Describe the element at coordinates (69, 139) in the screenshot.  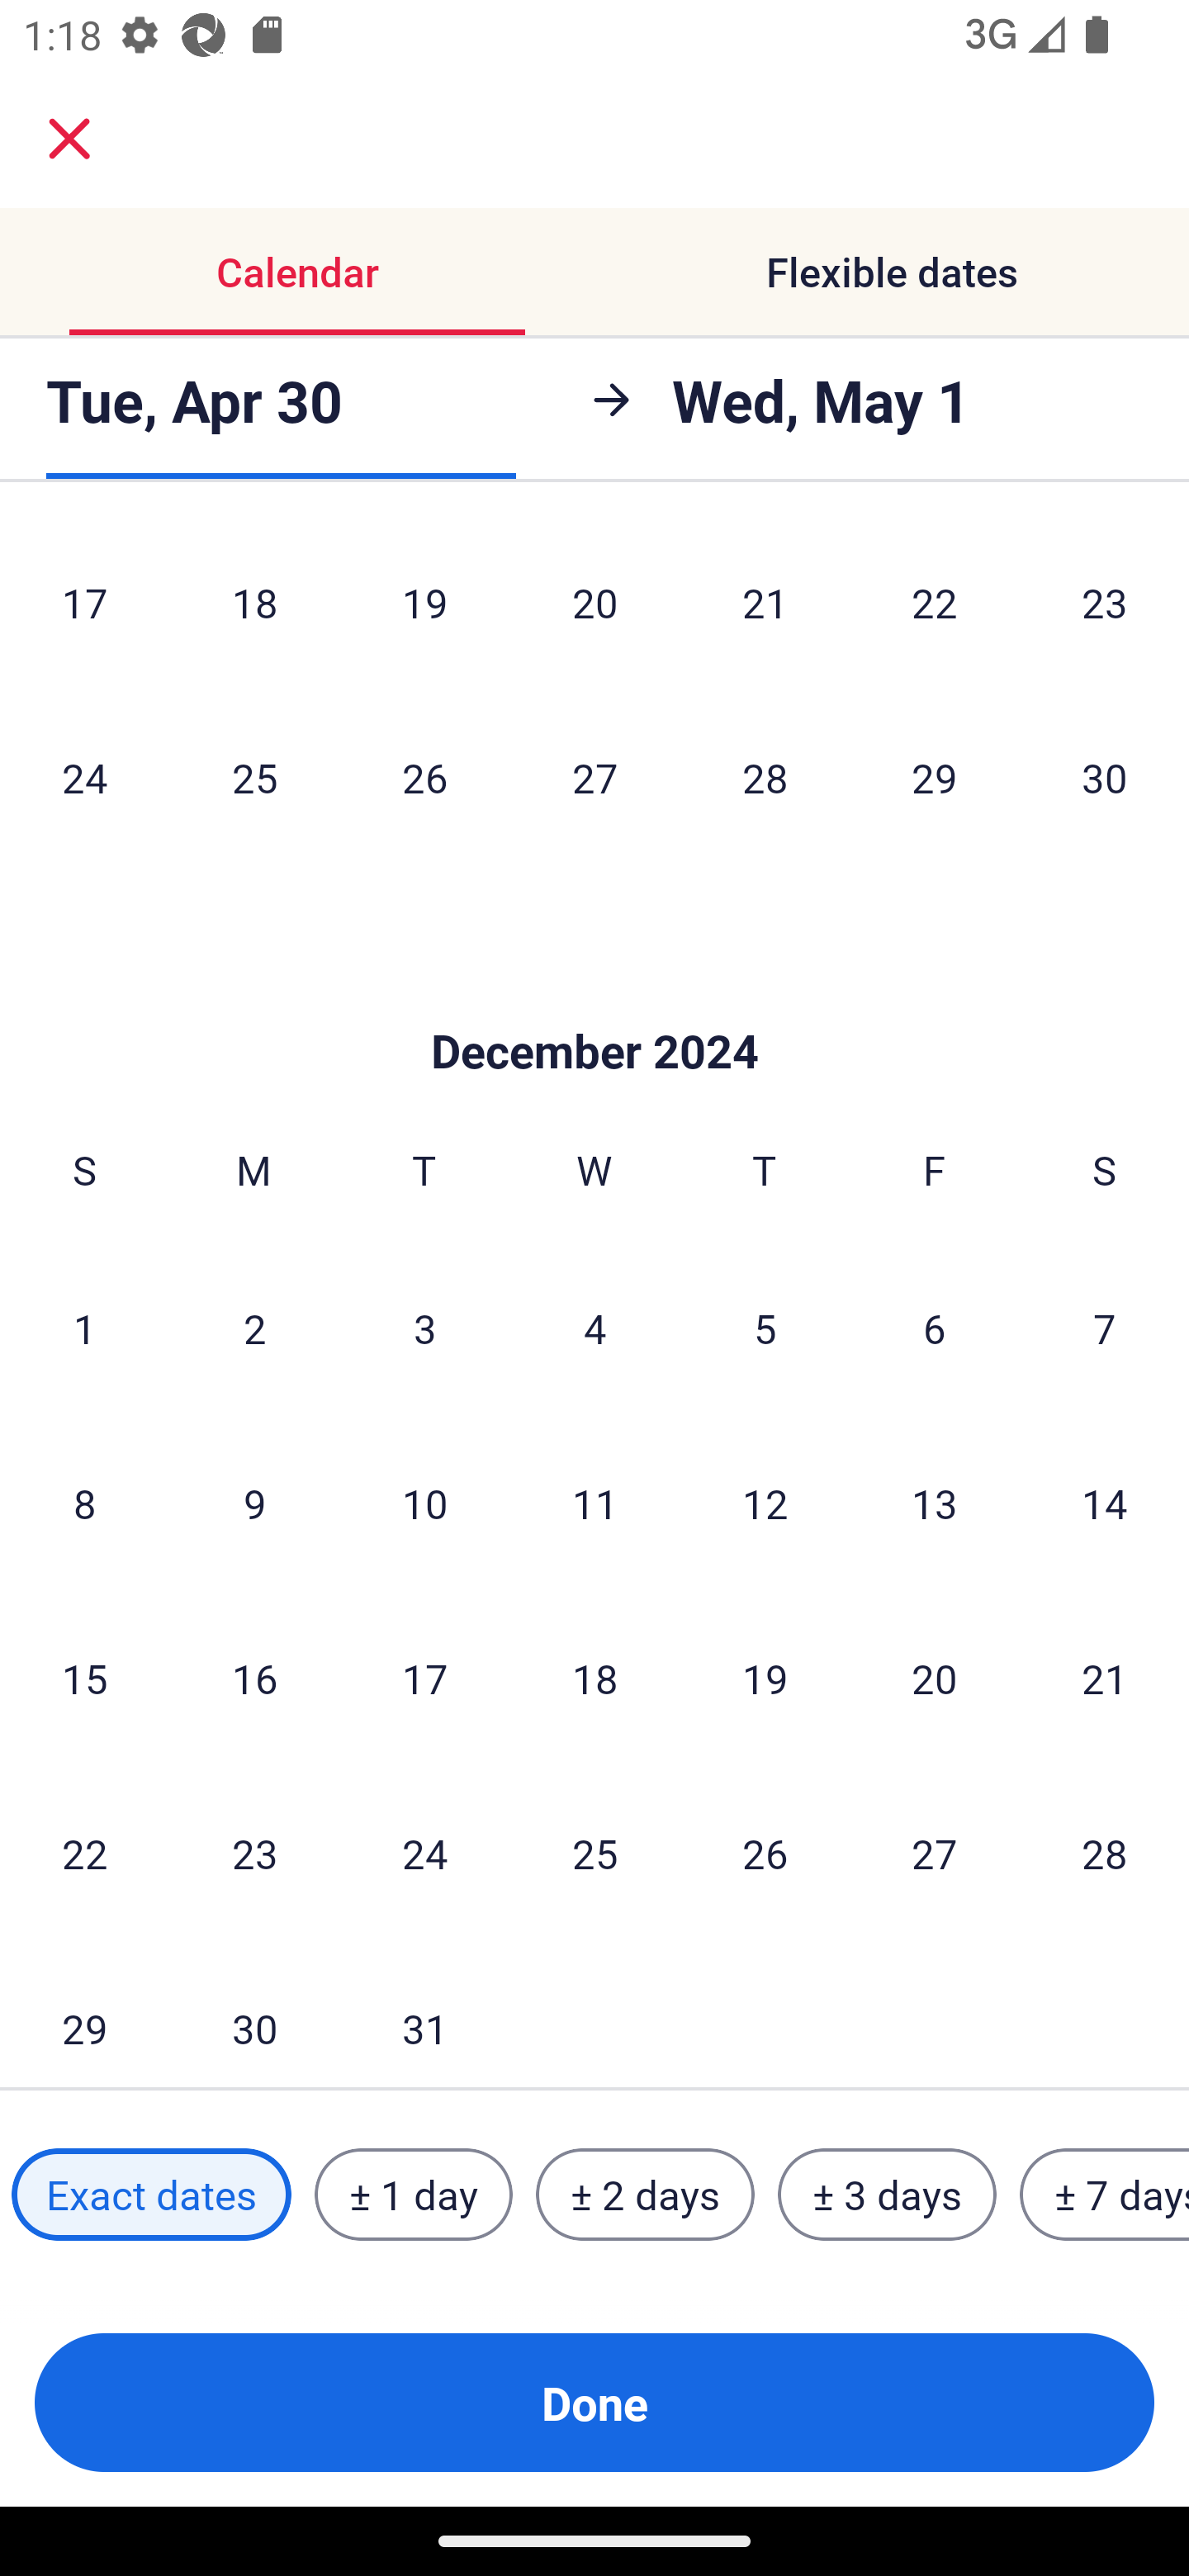
I see `close.` at that location.